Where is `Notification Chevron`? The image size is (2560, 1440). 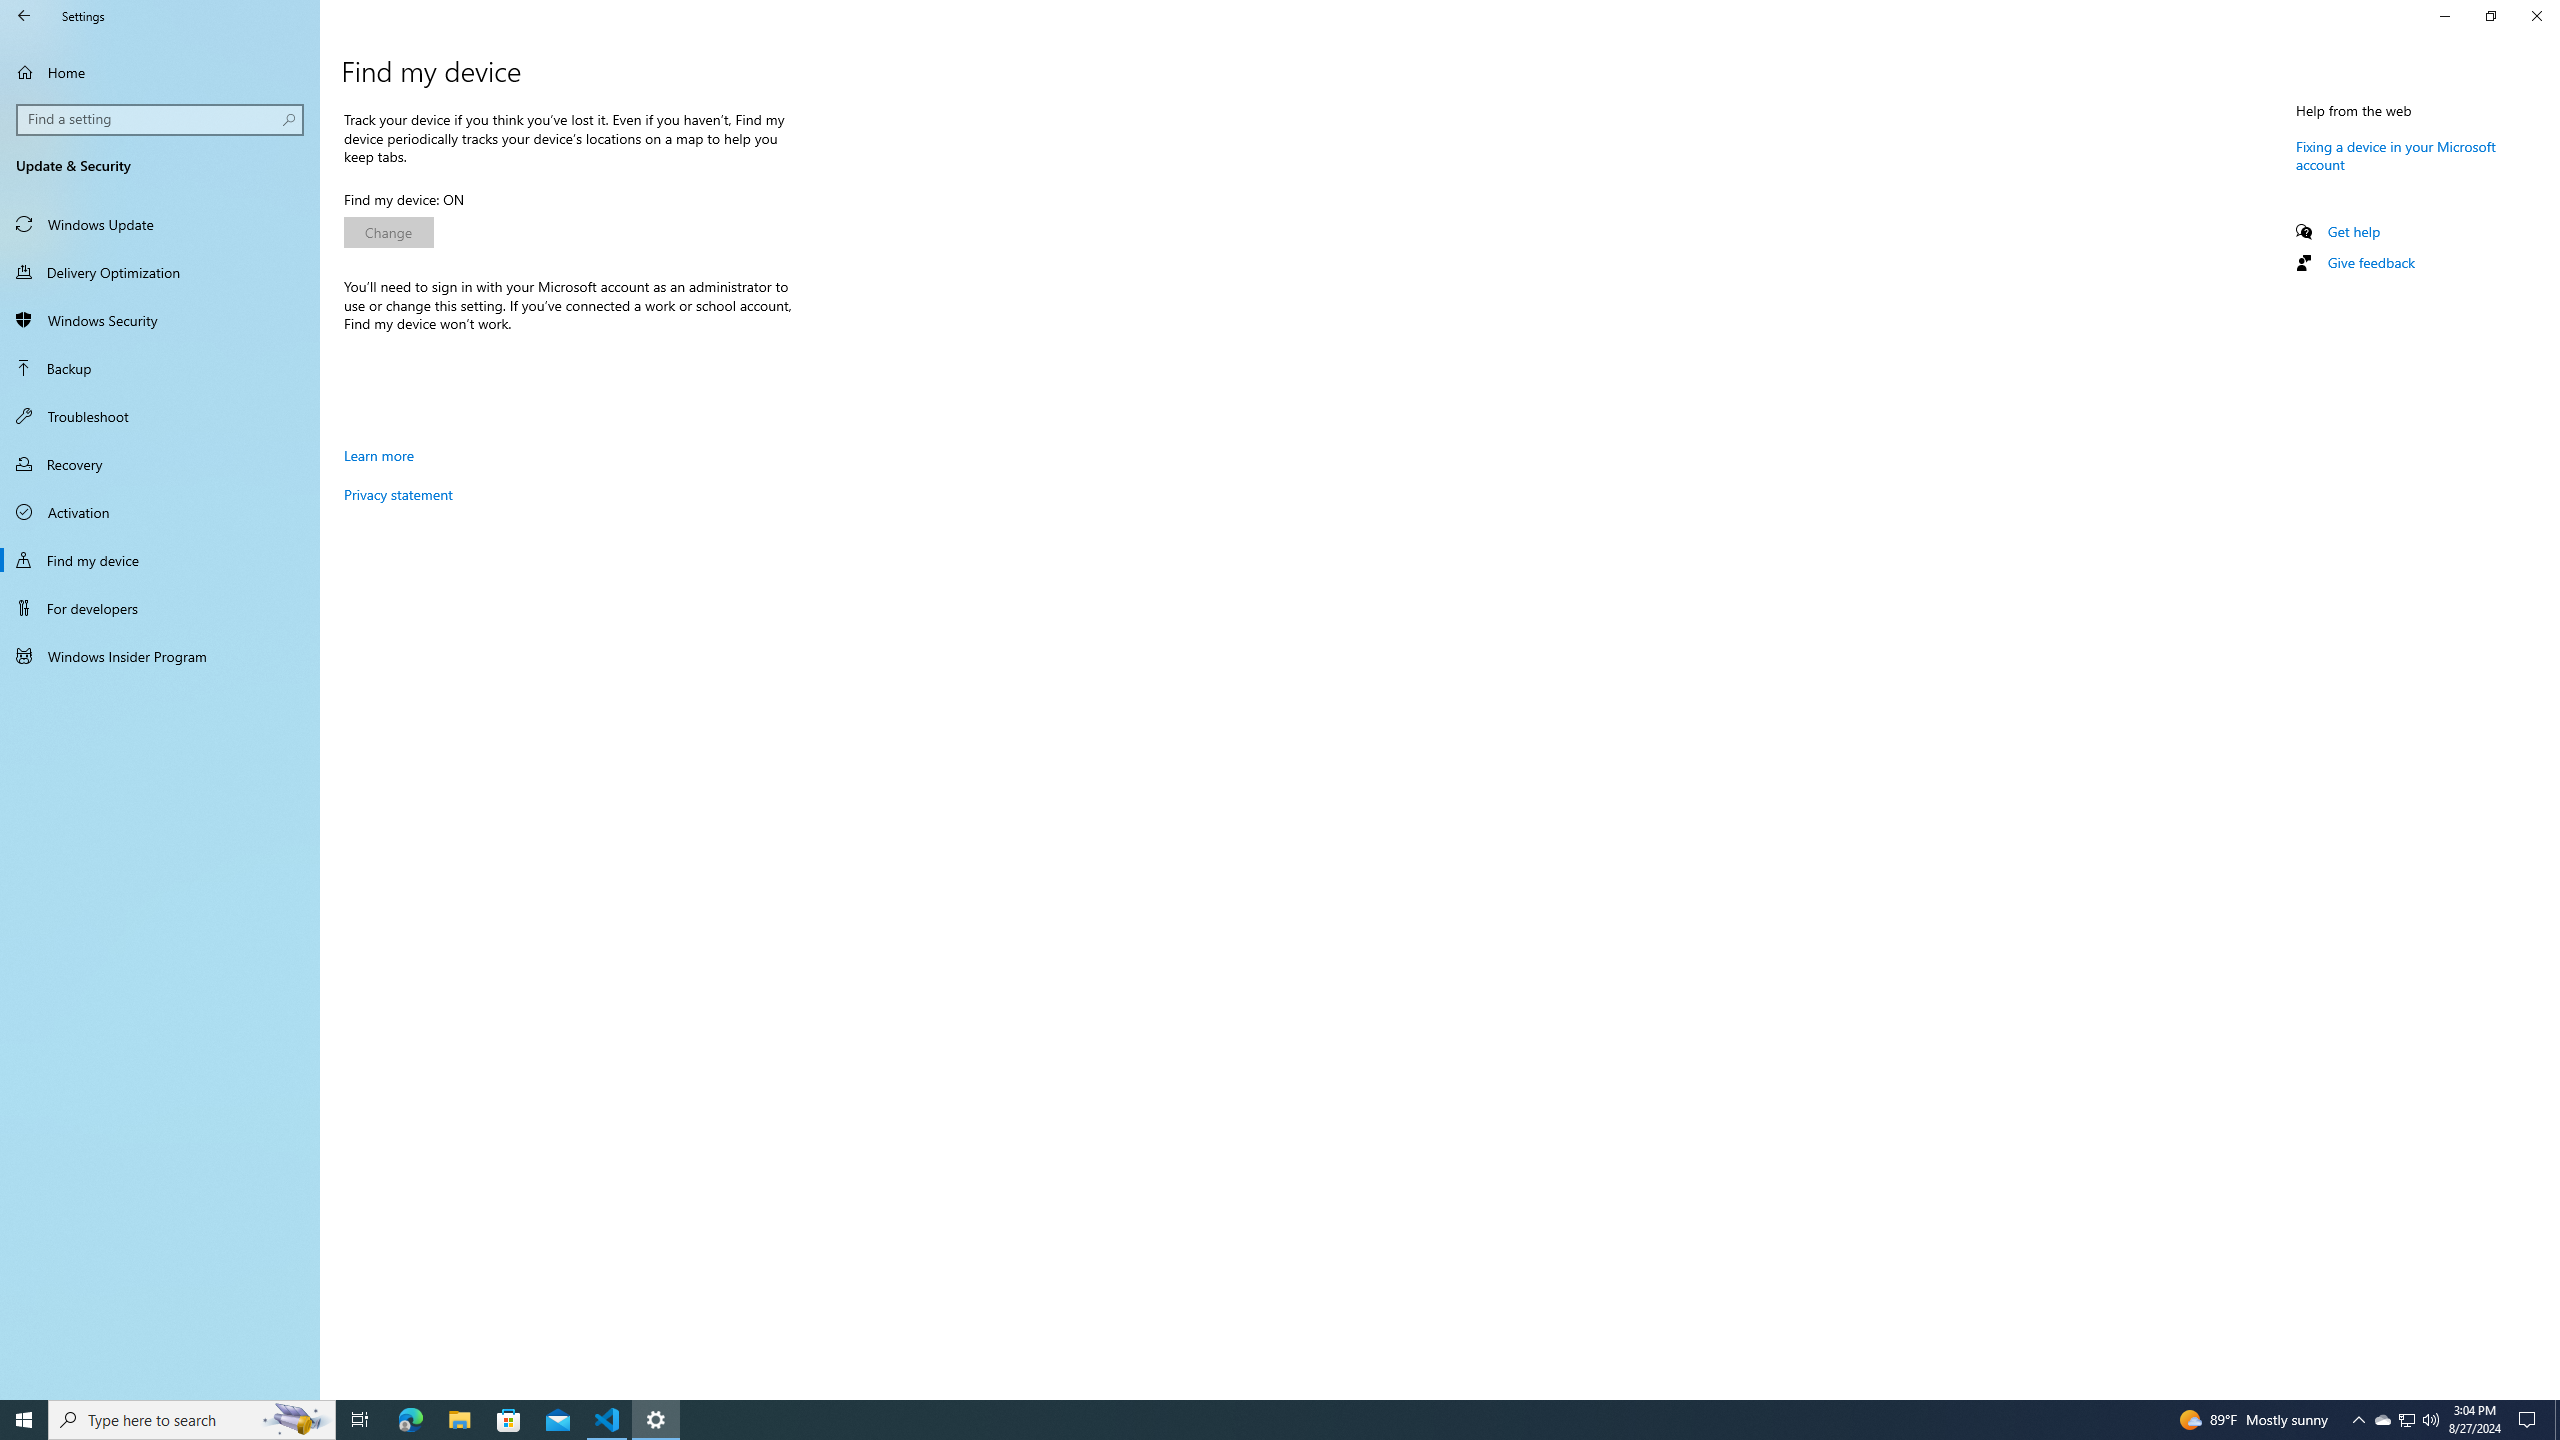 Notification Chevron is located at coordinates (2358, 1420).